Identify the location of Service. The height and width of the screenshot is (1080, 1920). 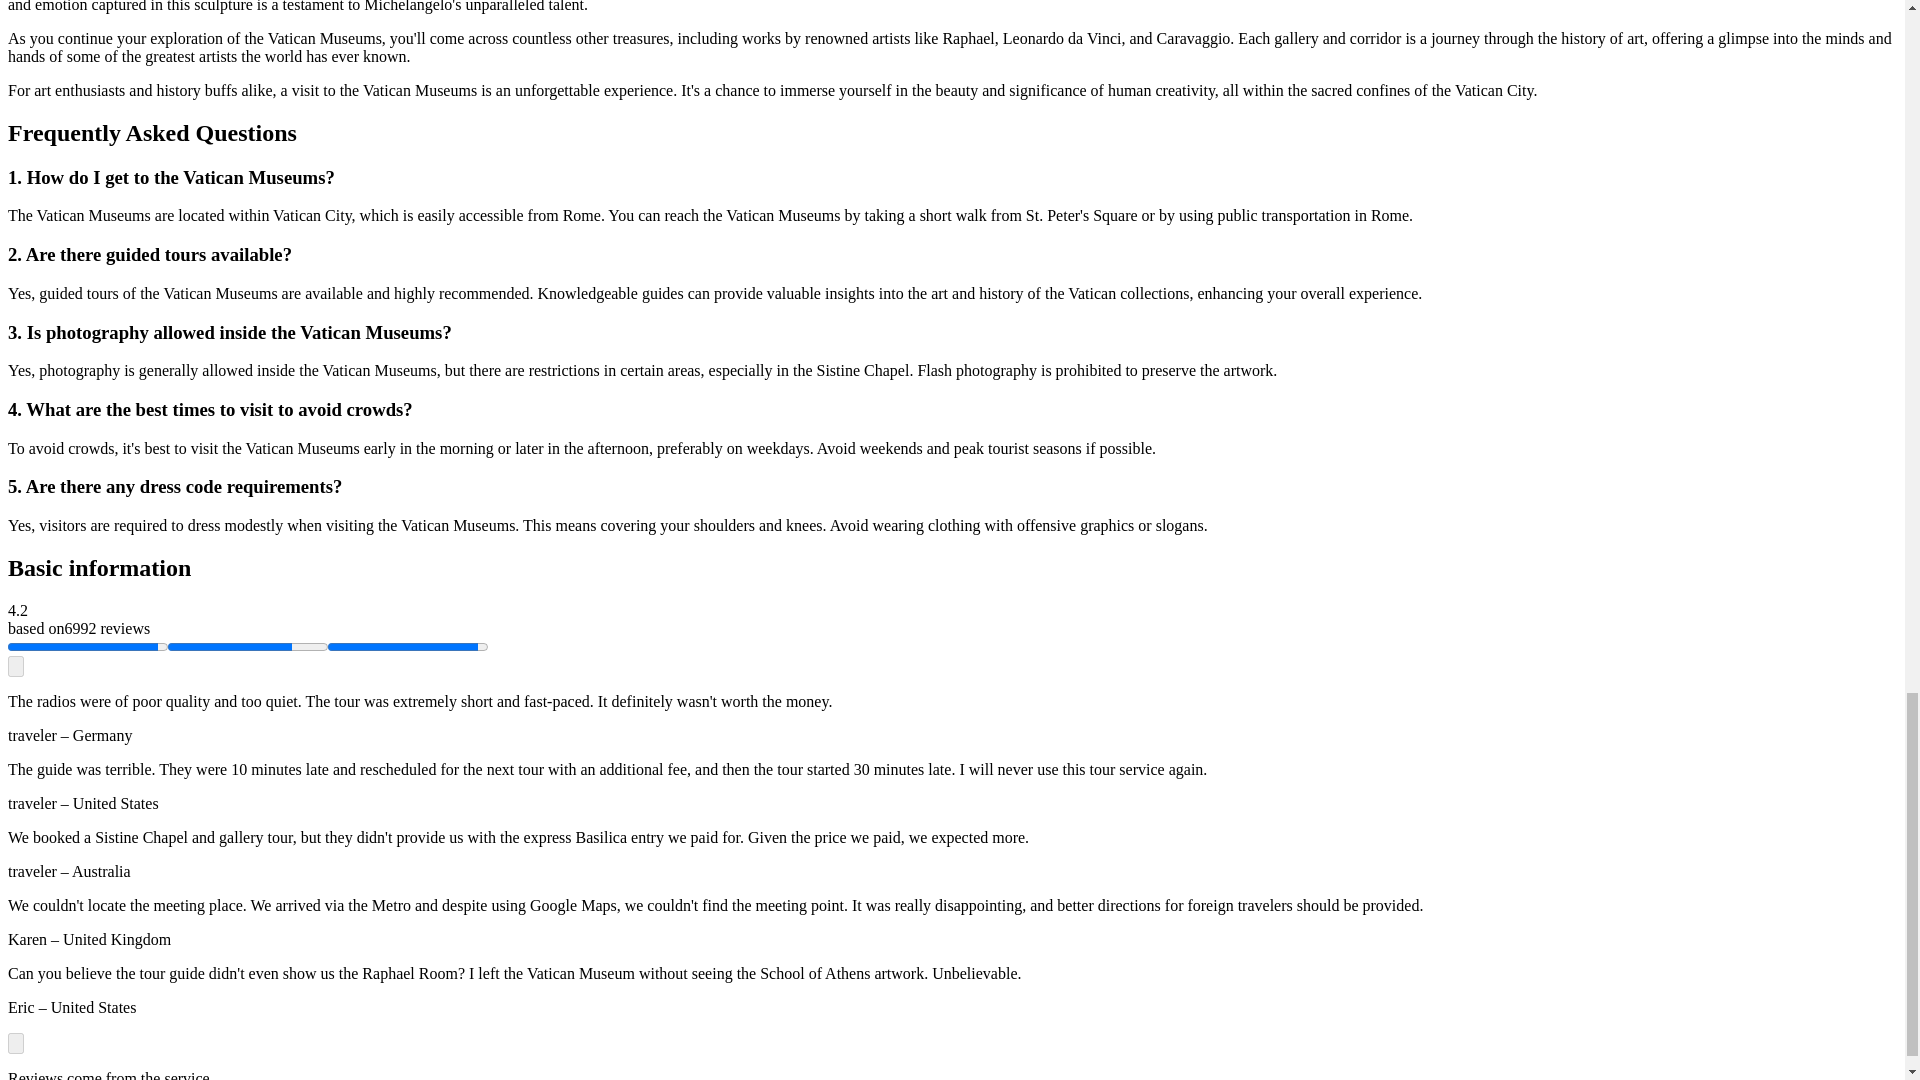
(408, 646).